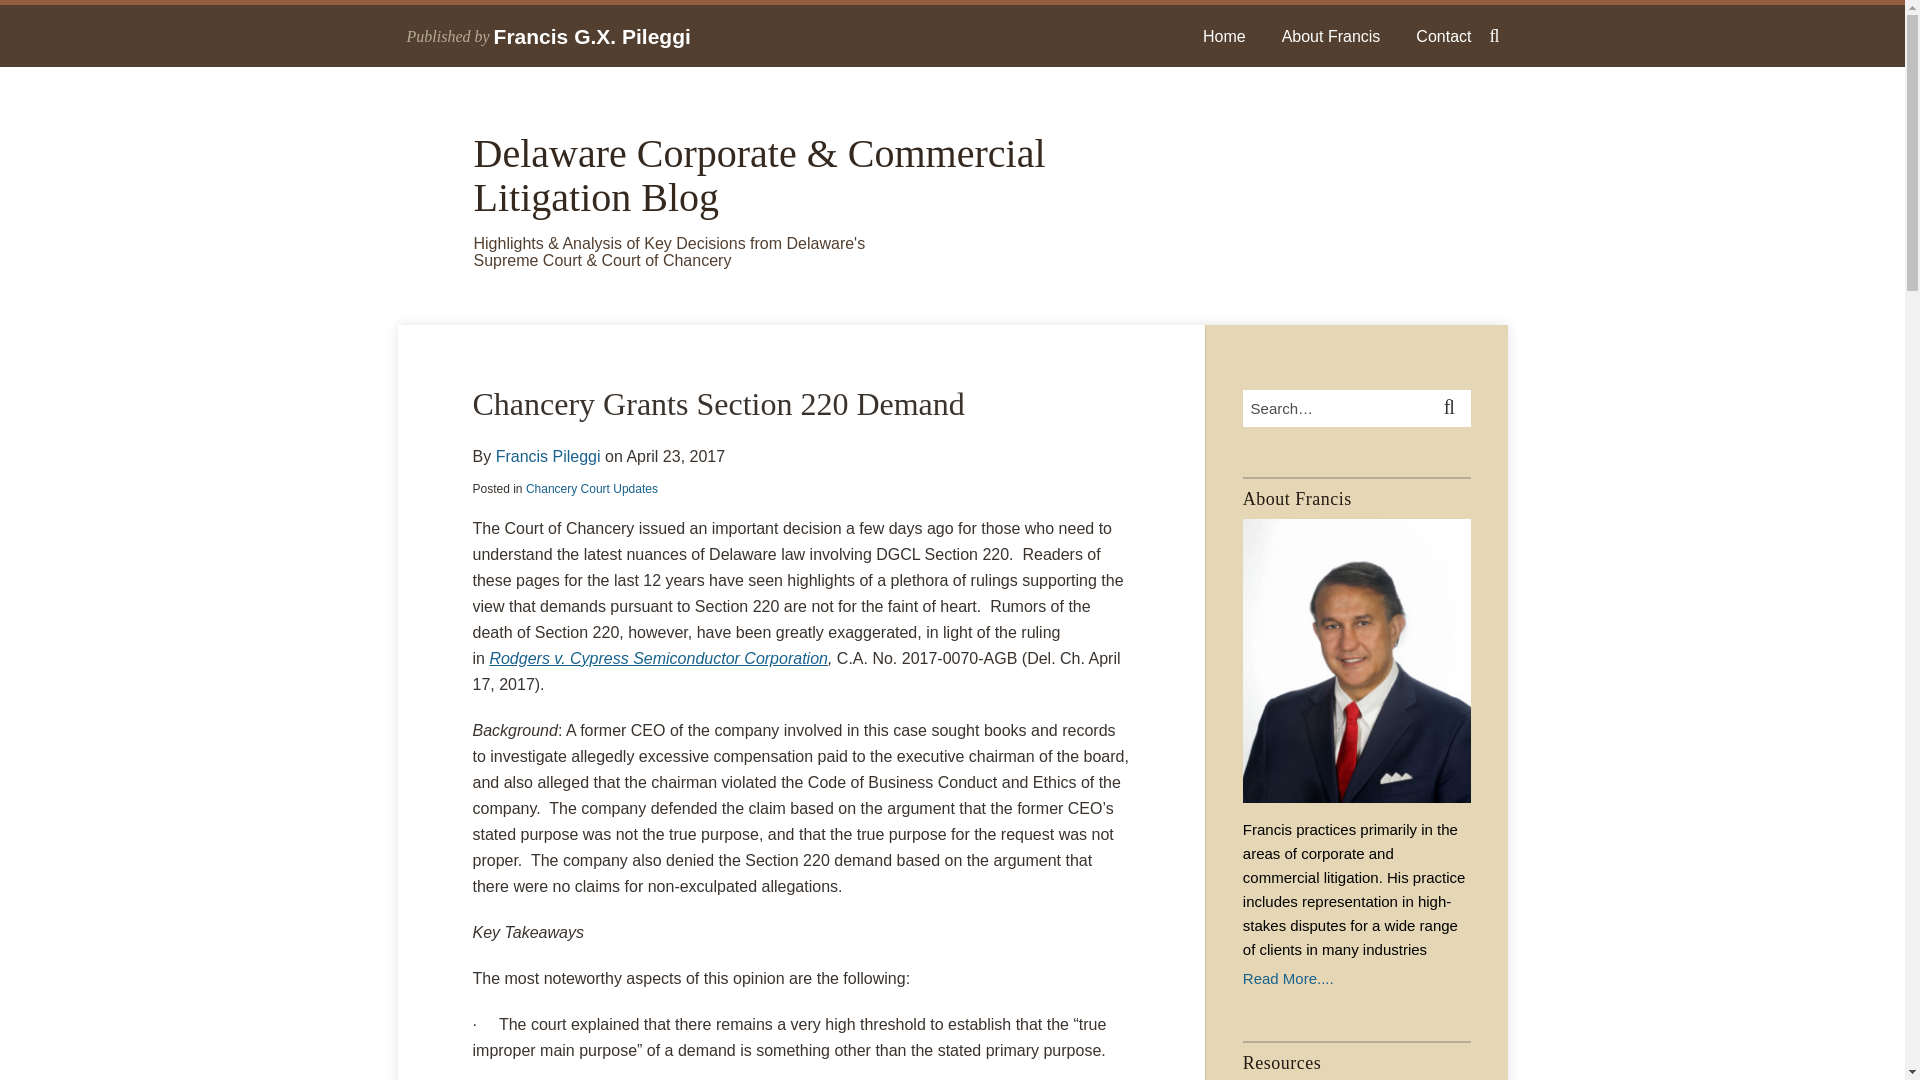 This screenshot has height=1080, width=1920. Describe the element at coordinates (592, 488) in the screenshot. I see `Chancery Court Updates` at that location.